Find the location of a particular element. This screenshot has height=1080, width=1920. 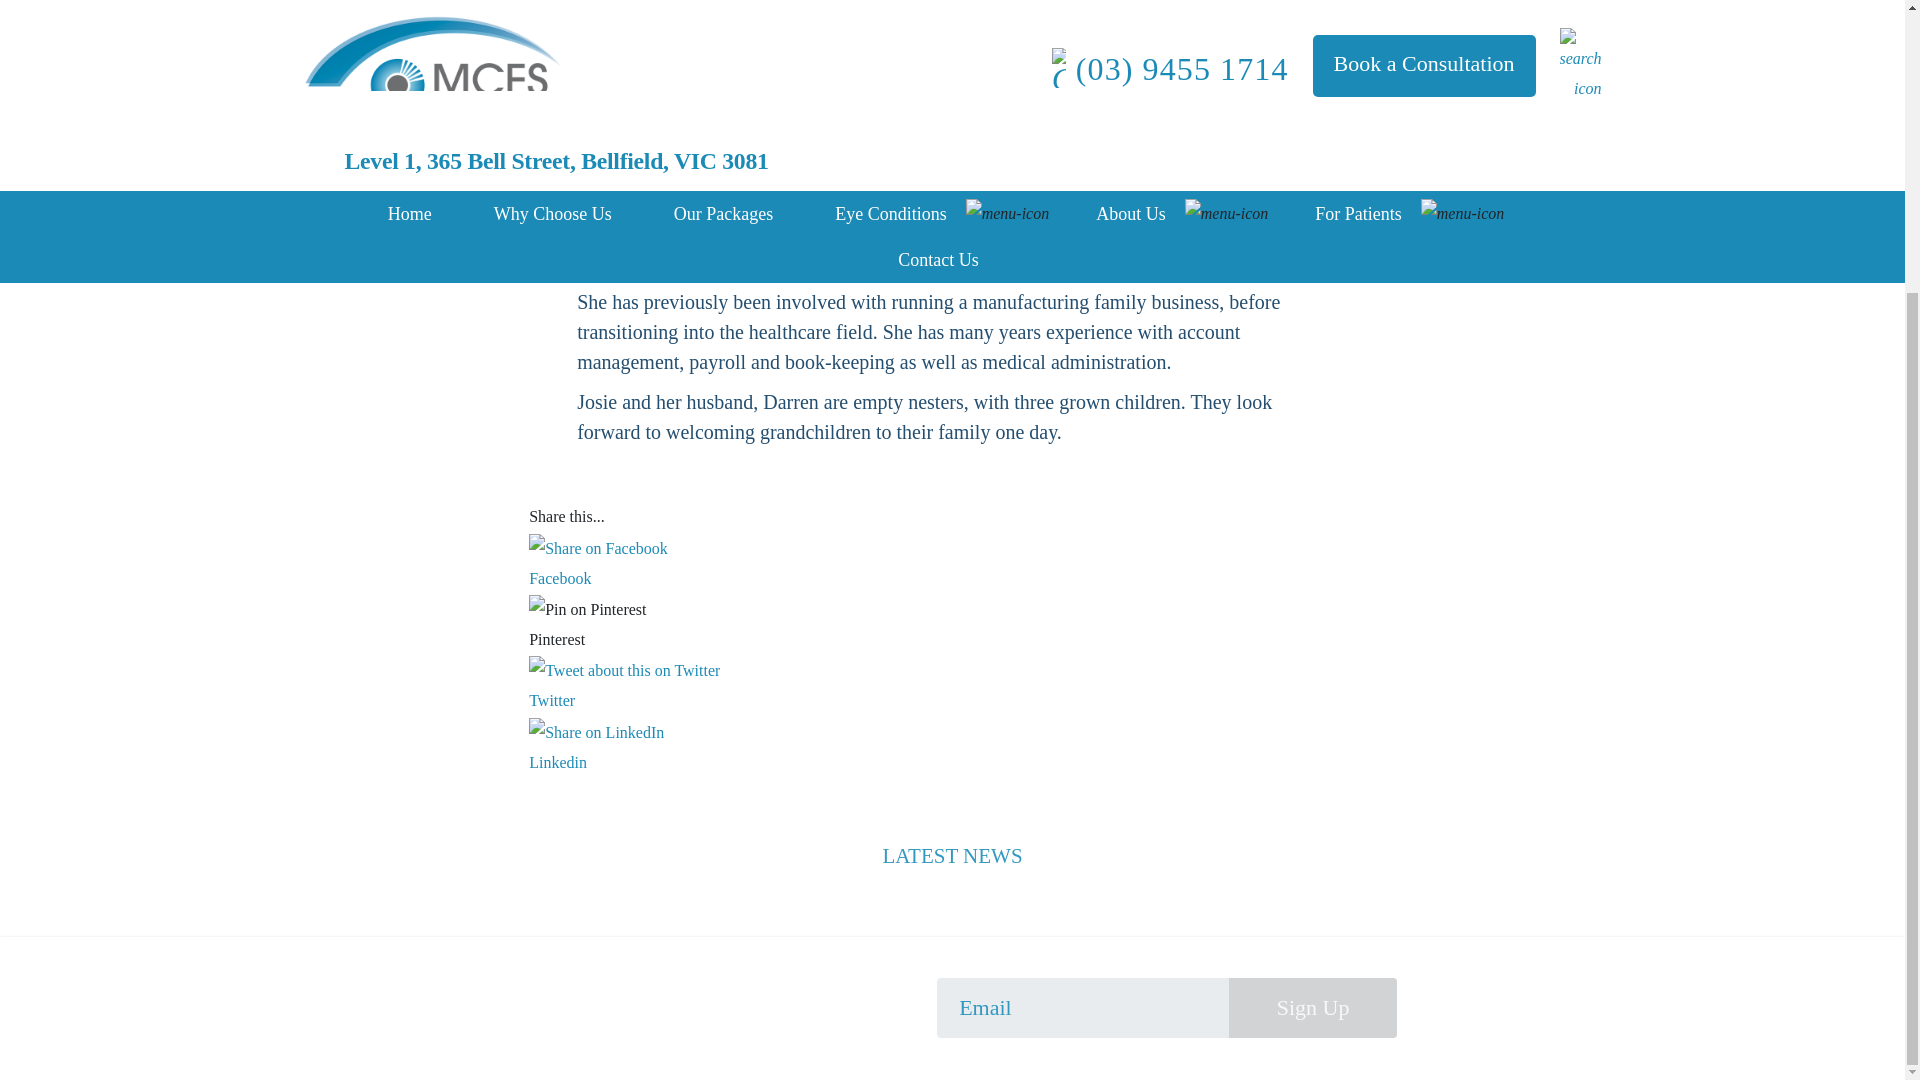

Twitter is located at coordinates (624, 670).